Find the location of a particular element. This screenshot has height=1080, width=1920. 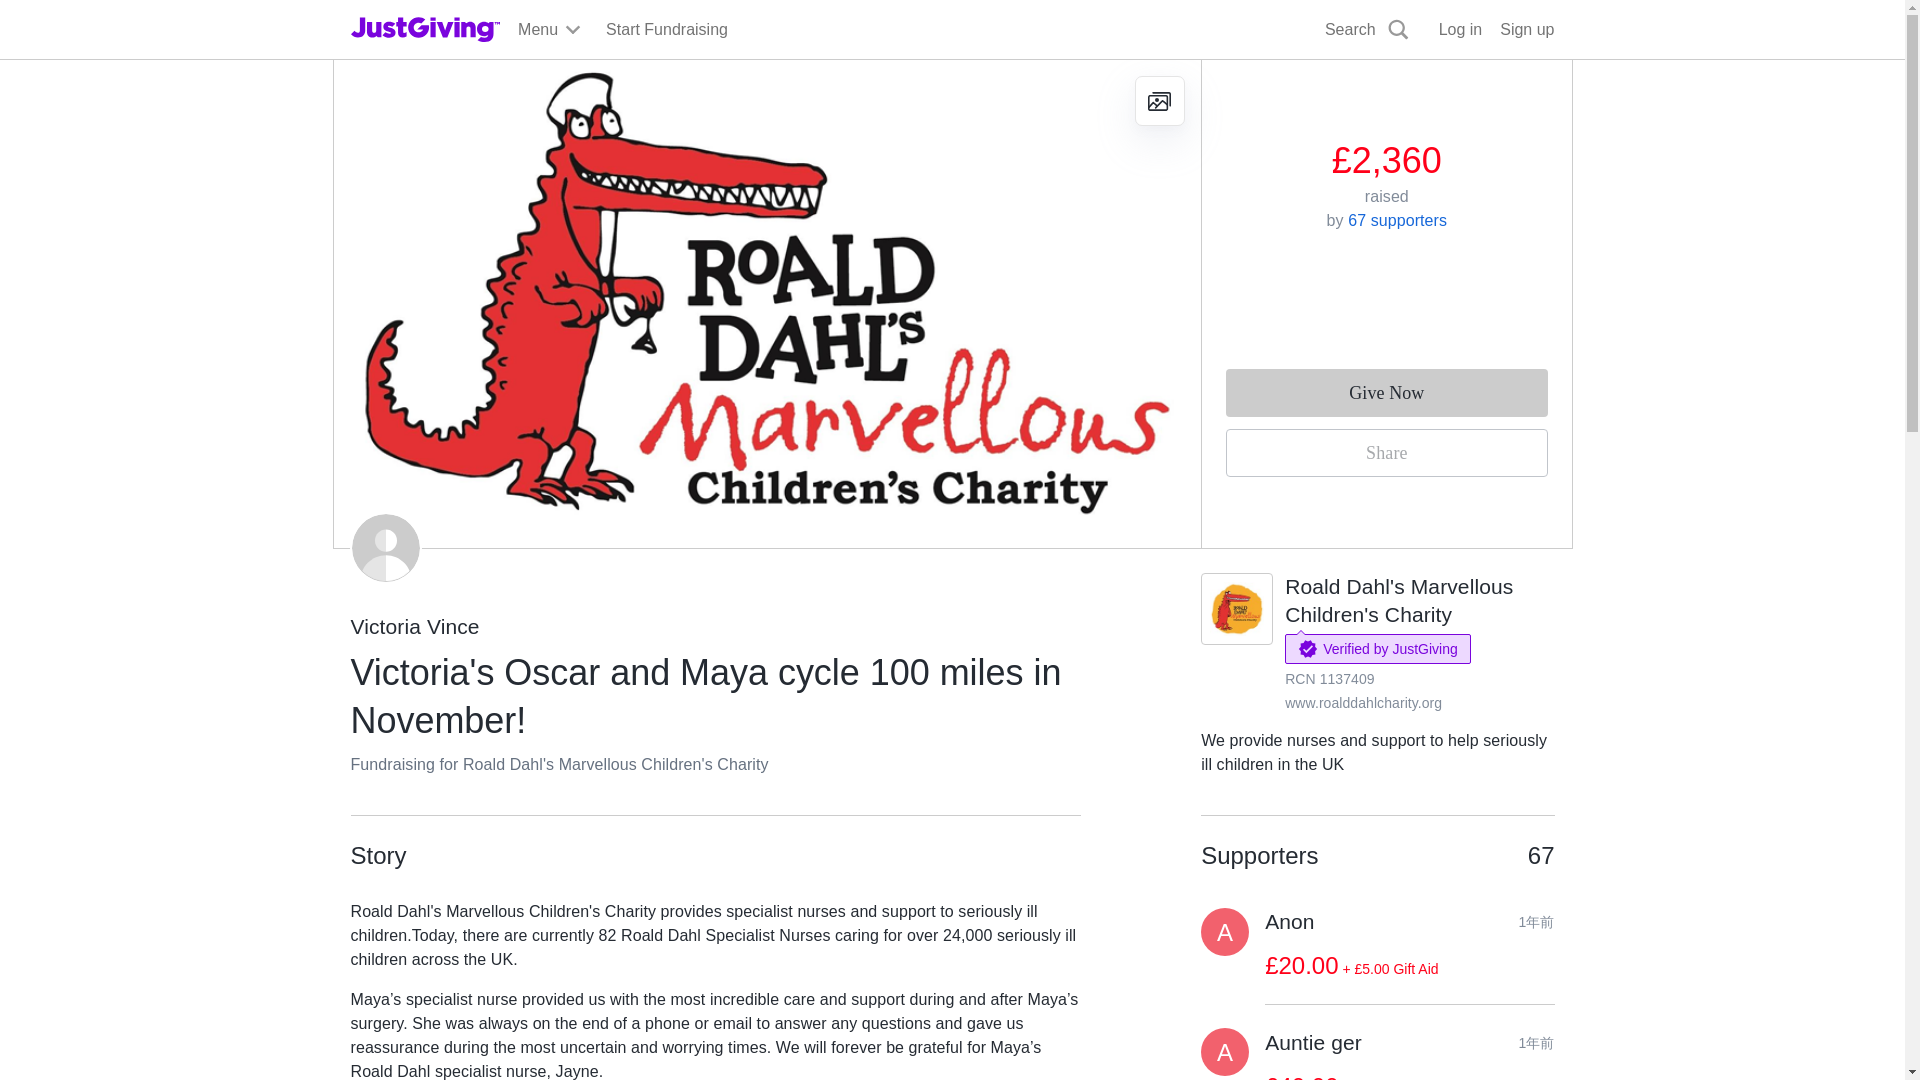

Roald Dahl's Marvellous Children's Charity is located at coordinates (1398, 600).